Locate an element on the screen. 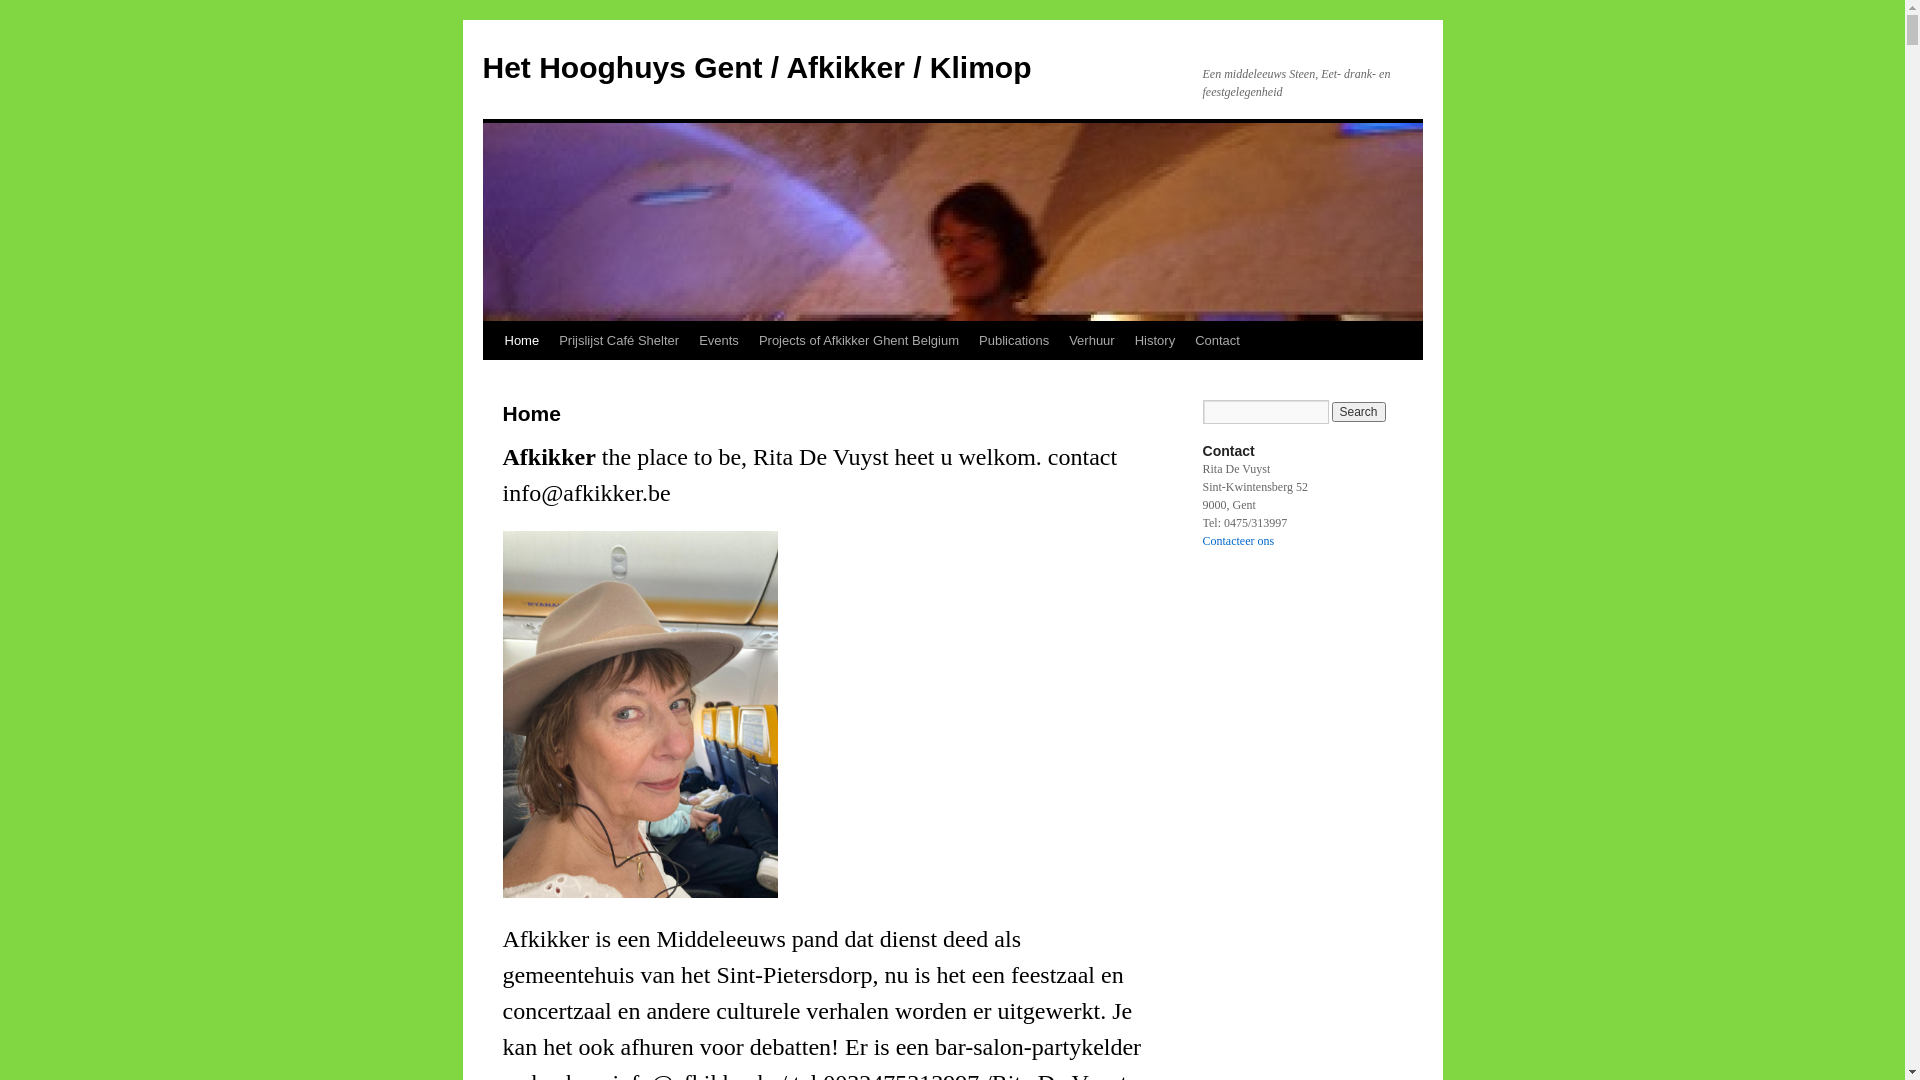  Publications is located at coordinates (1014, 341).